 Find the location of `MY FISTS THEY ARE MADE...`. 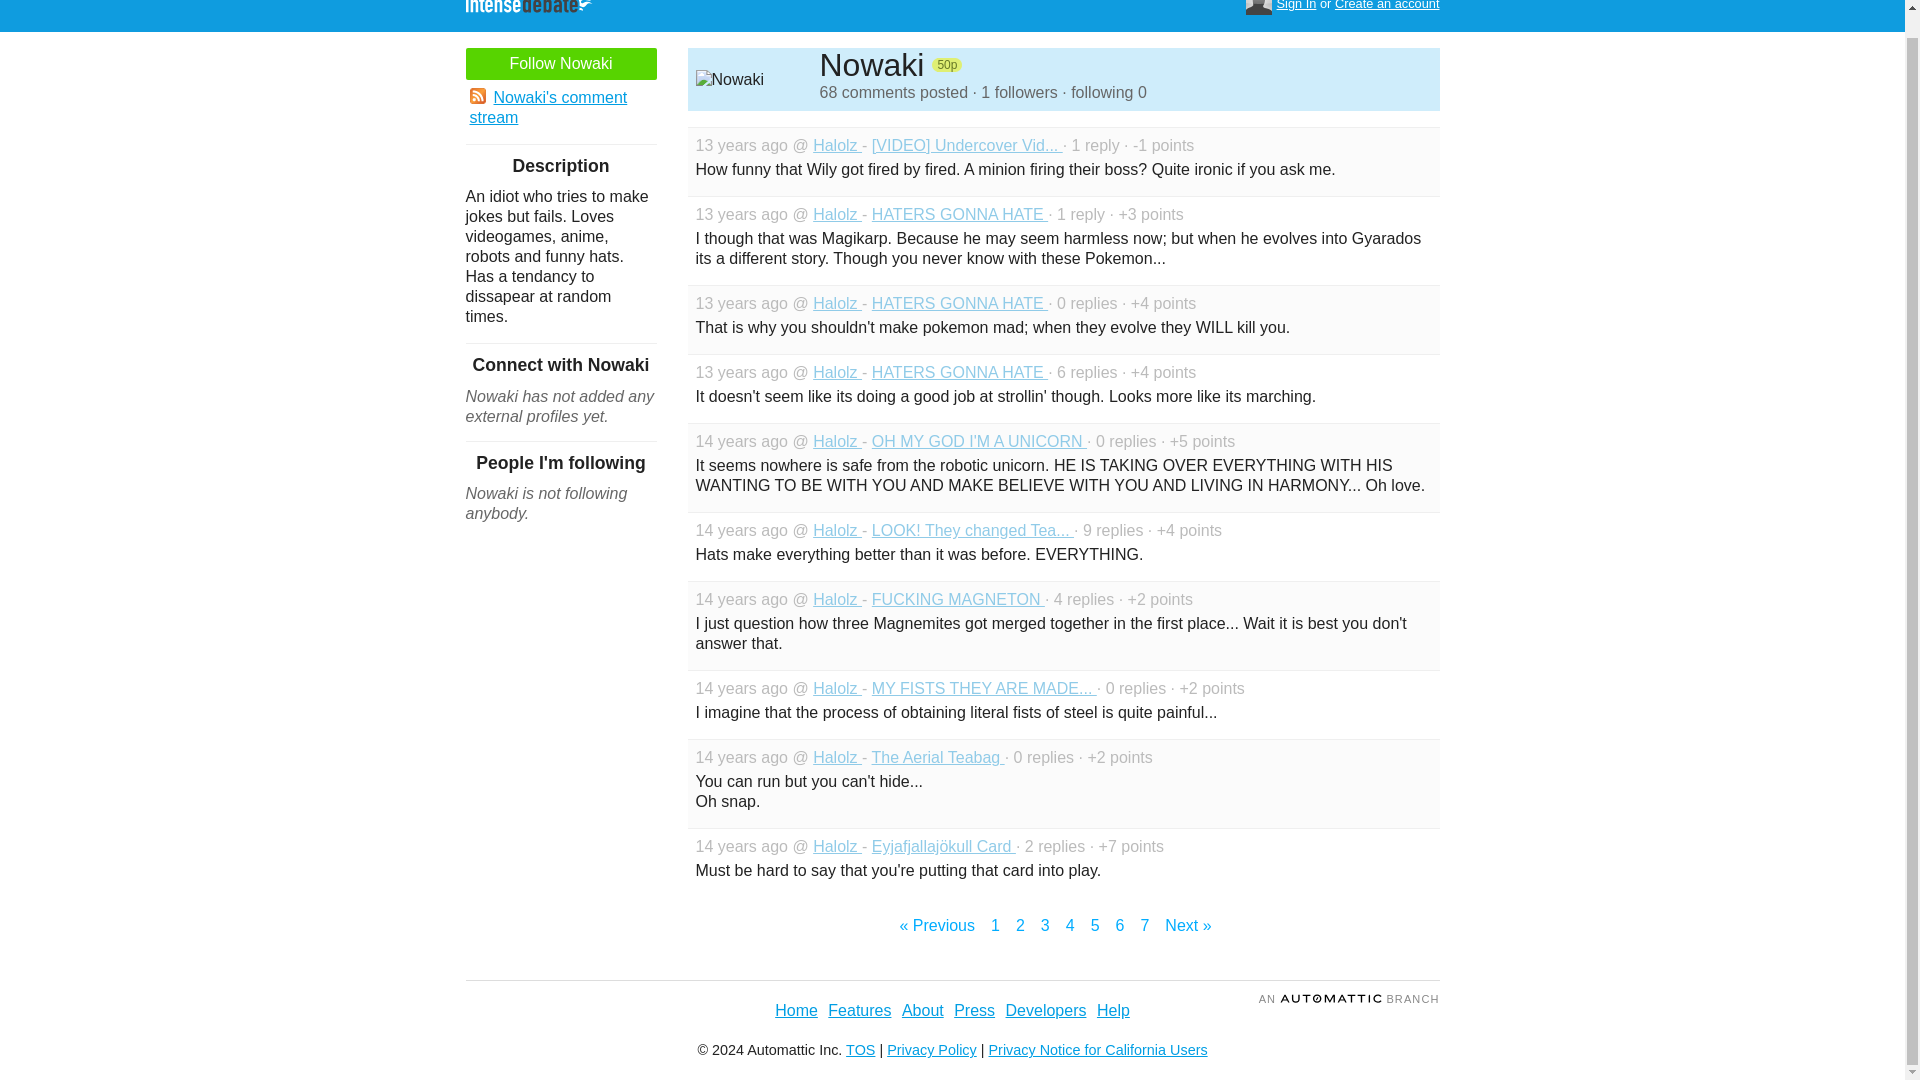

MY FISTS THEY ARE MADE... is located at coordinates (984, 688).